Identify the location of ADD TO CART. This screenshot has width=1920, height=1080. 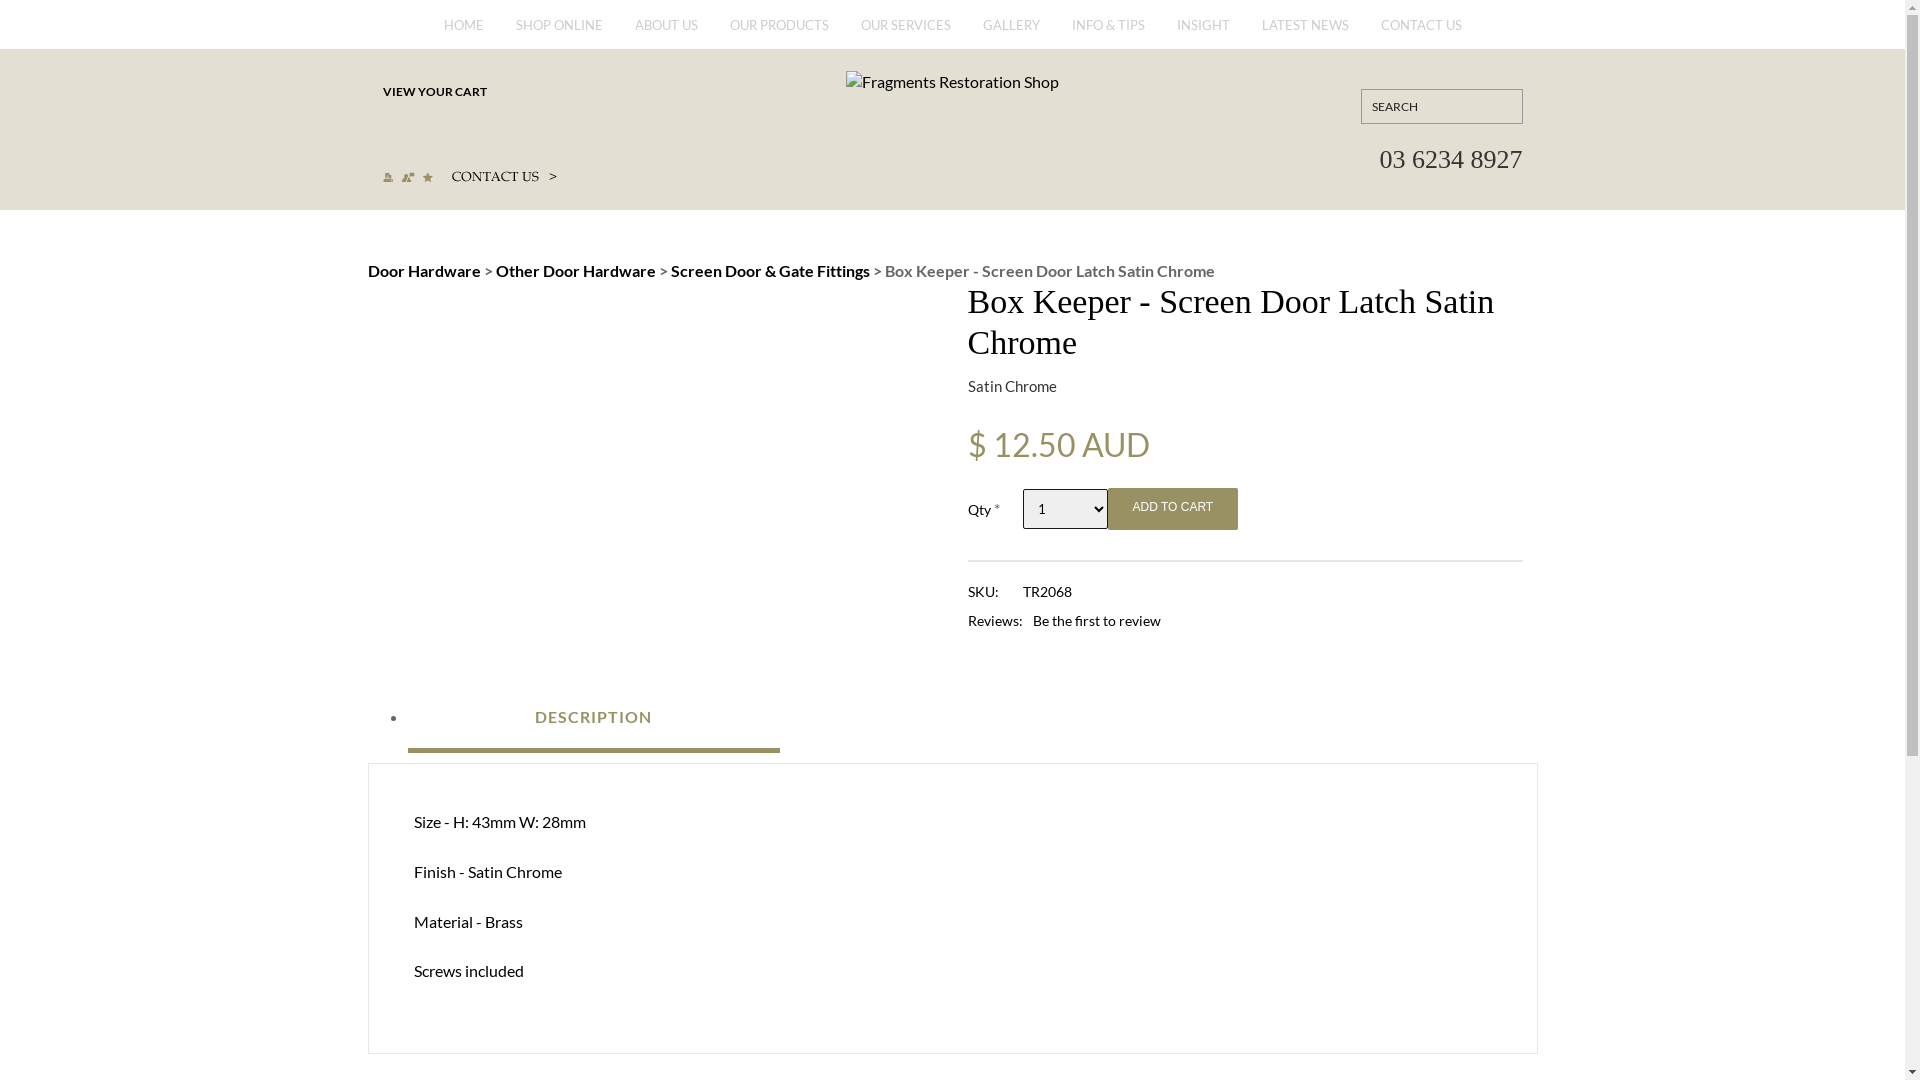
(1174, 509).